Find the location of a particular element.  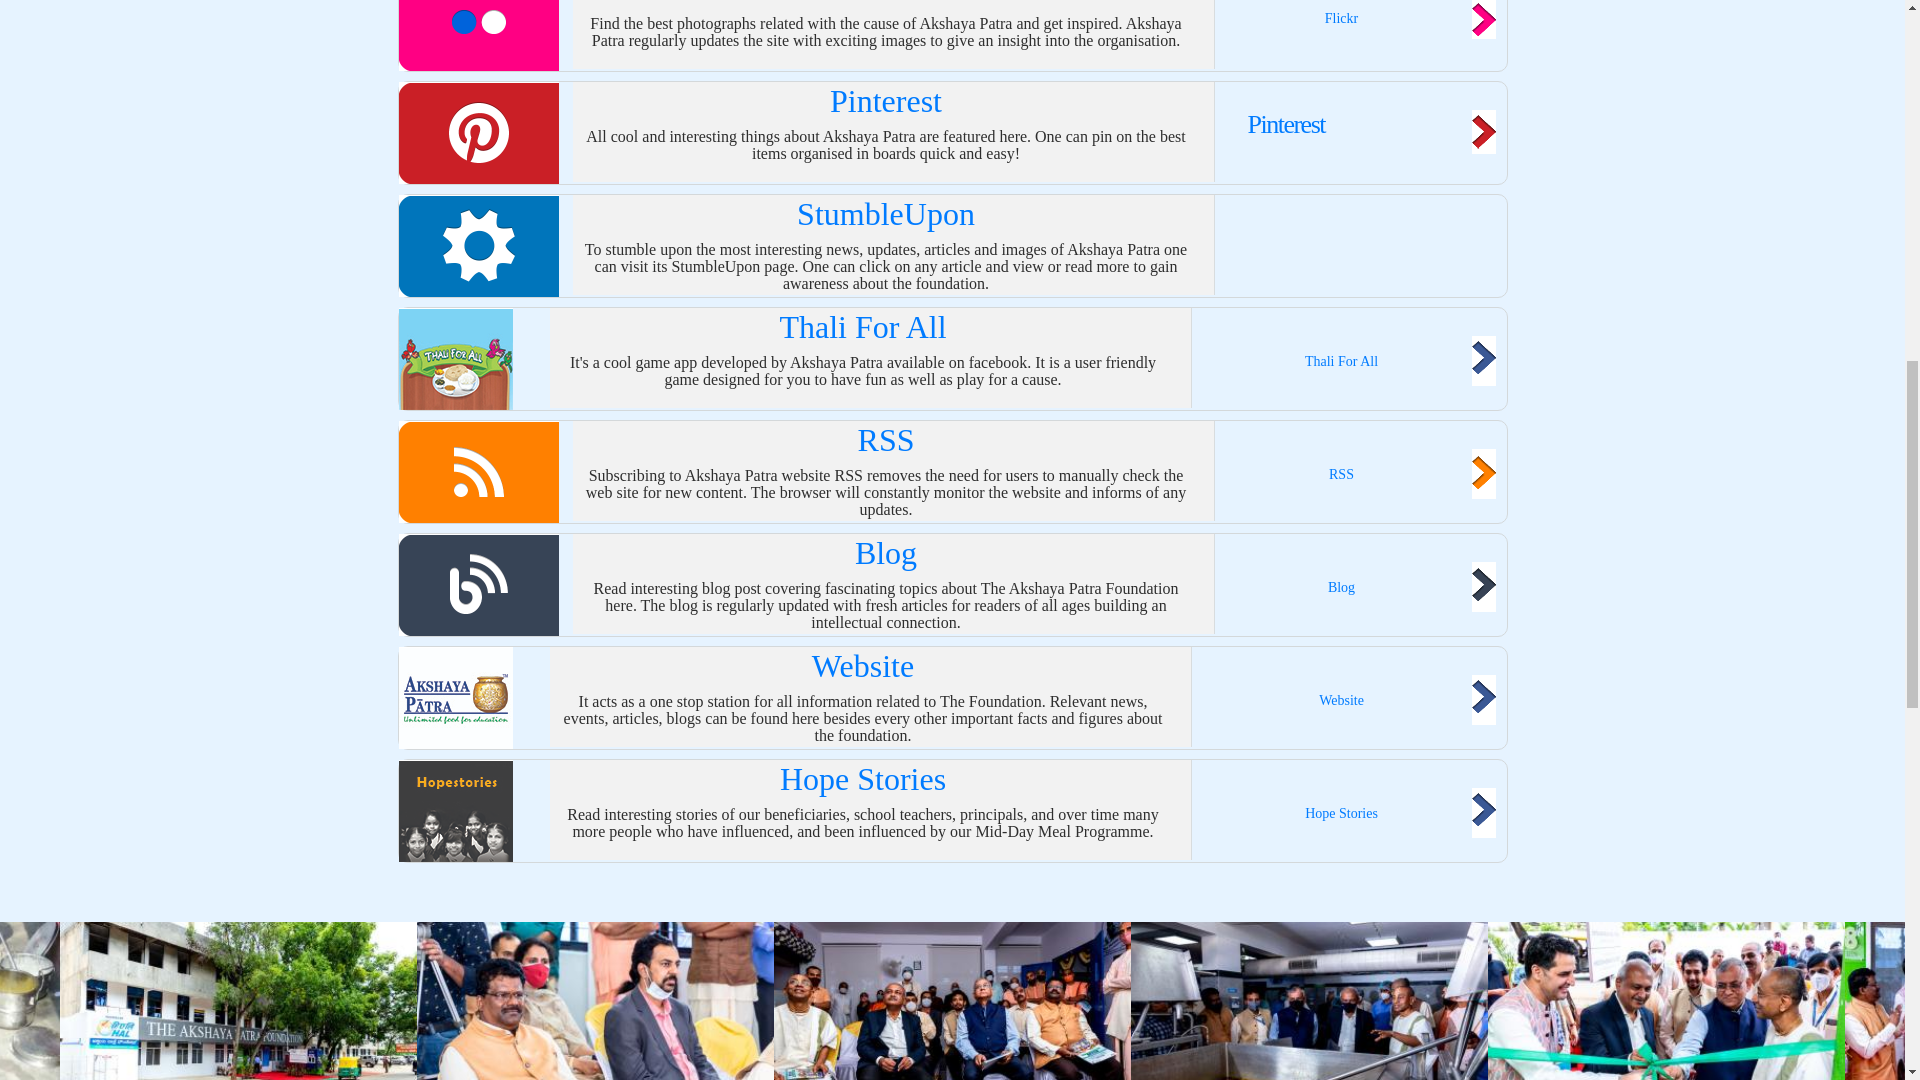

Special guests attend the ceremony is located at coordinates (952, 1001).